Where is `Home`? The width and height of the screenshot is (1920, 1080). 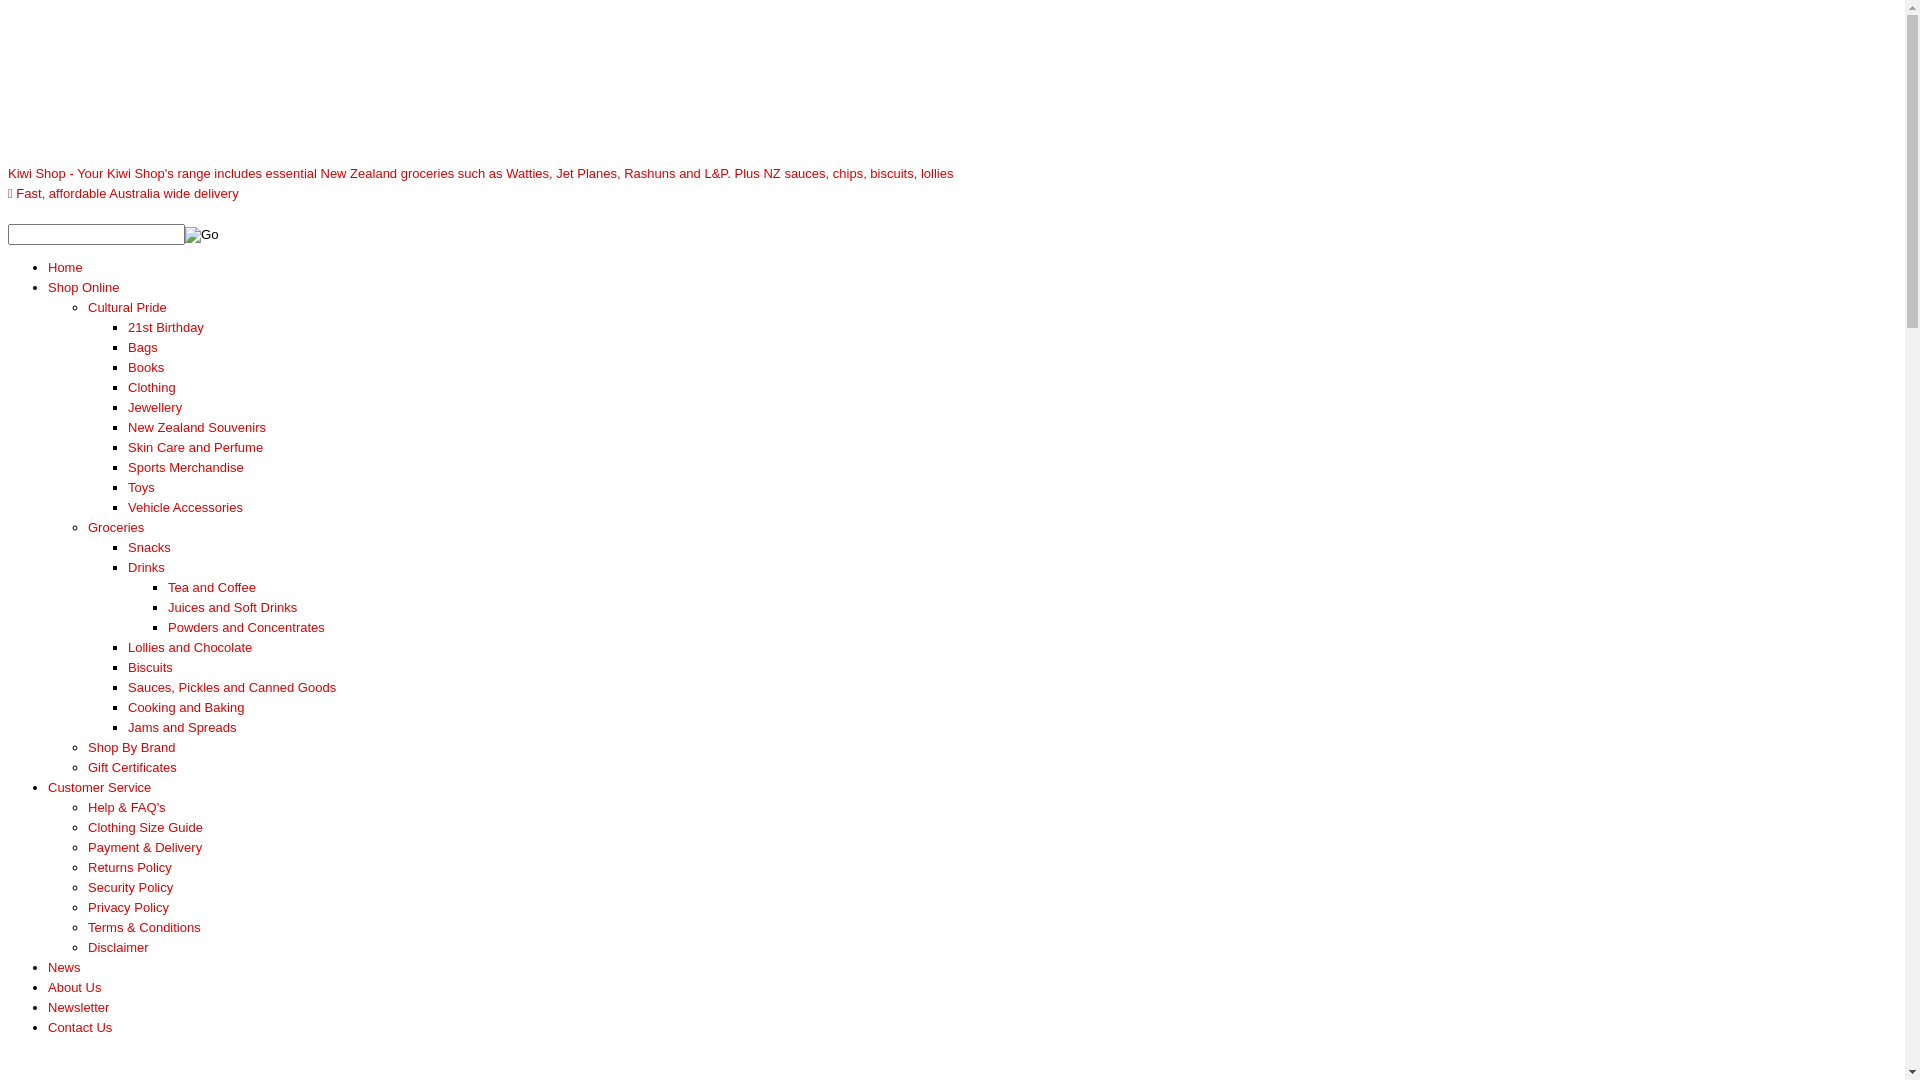 Home is located at coordinates (66, 268).